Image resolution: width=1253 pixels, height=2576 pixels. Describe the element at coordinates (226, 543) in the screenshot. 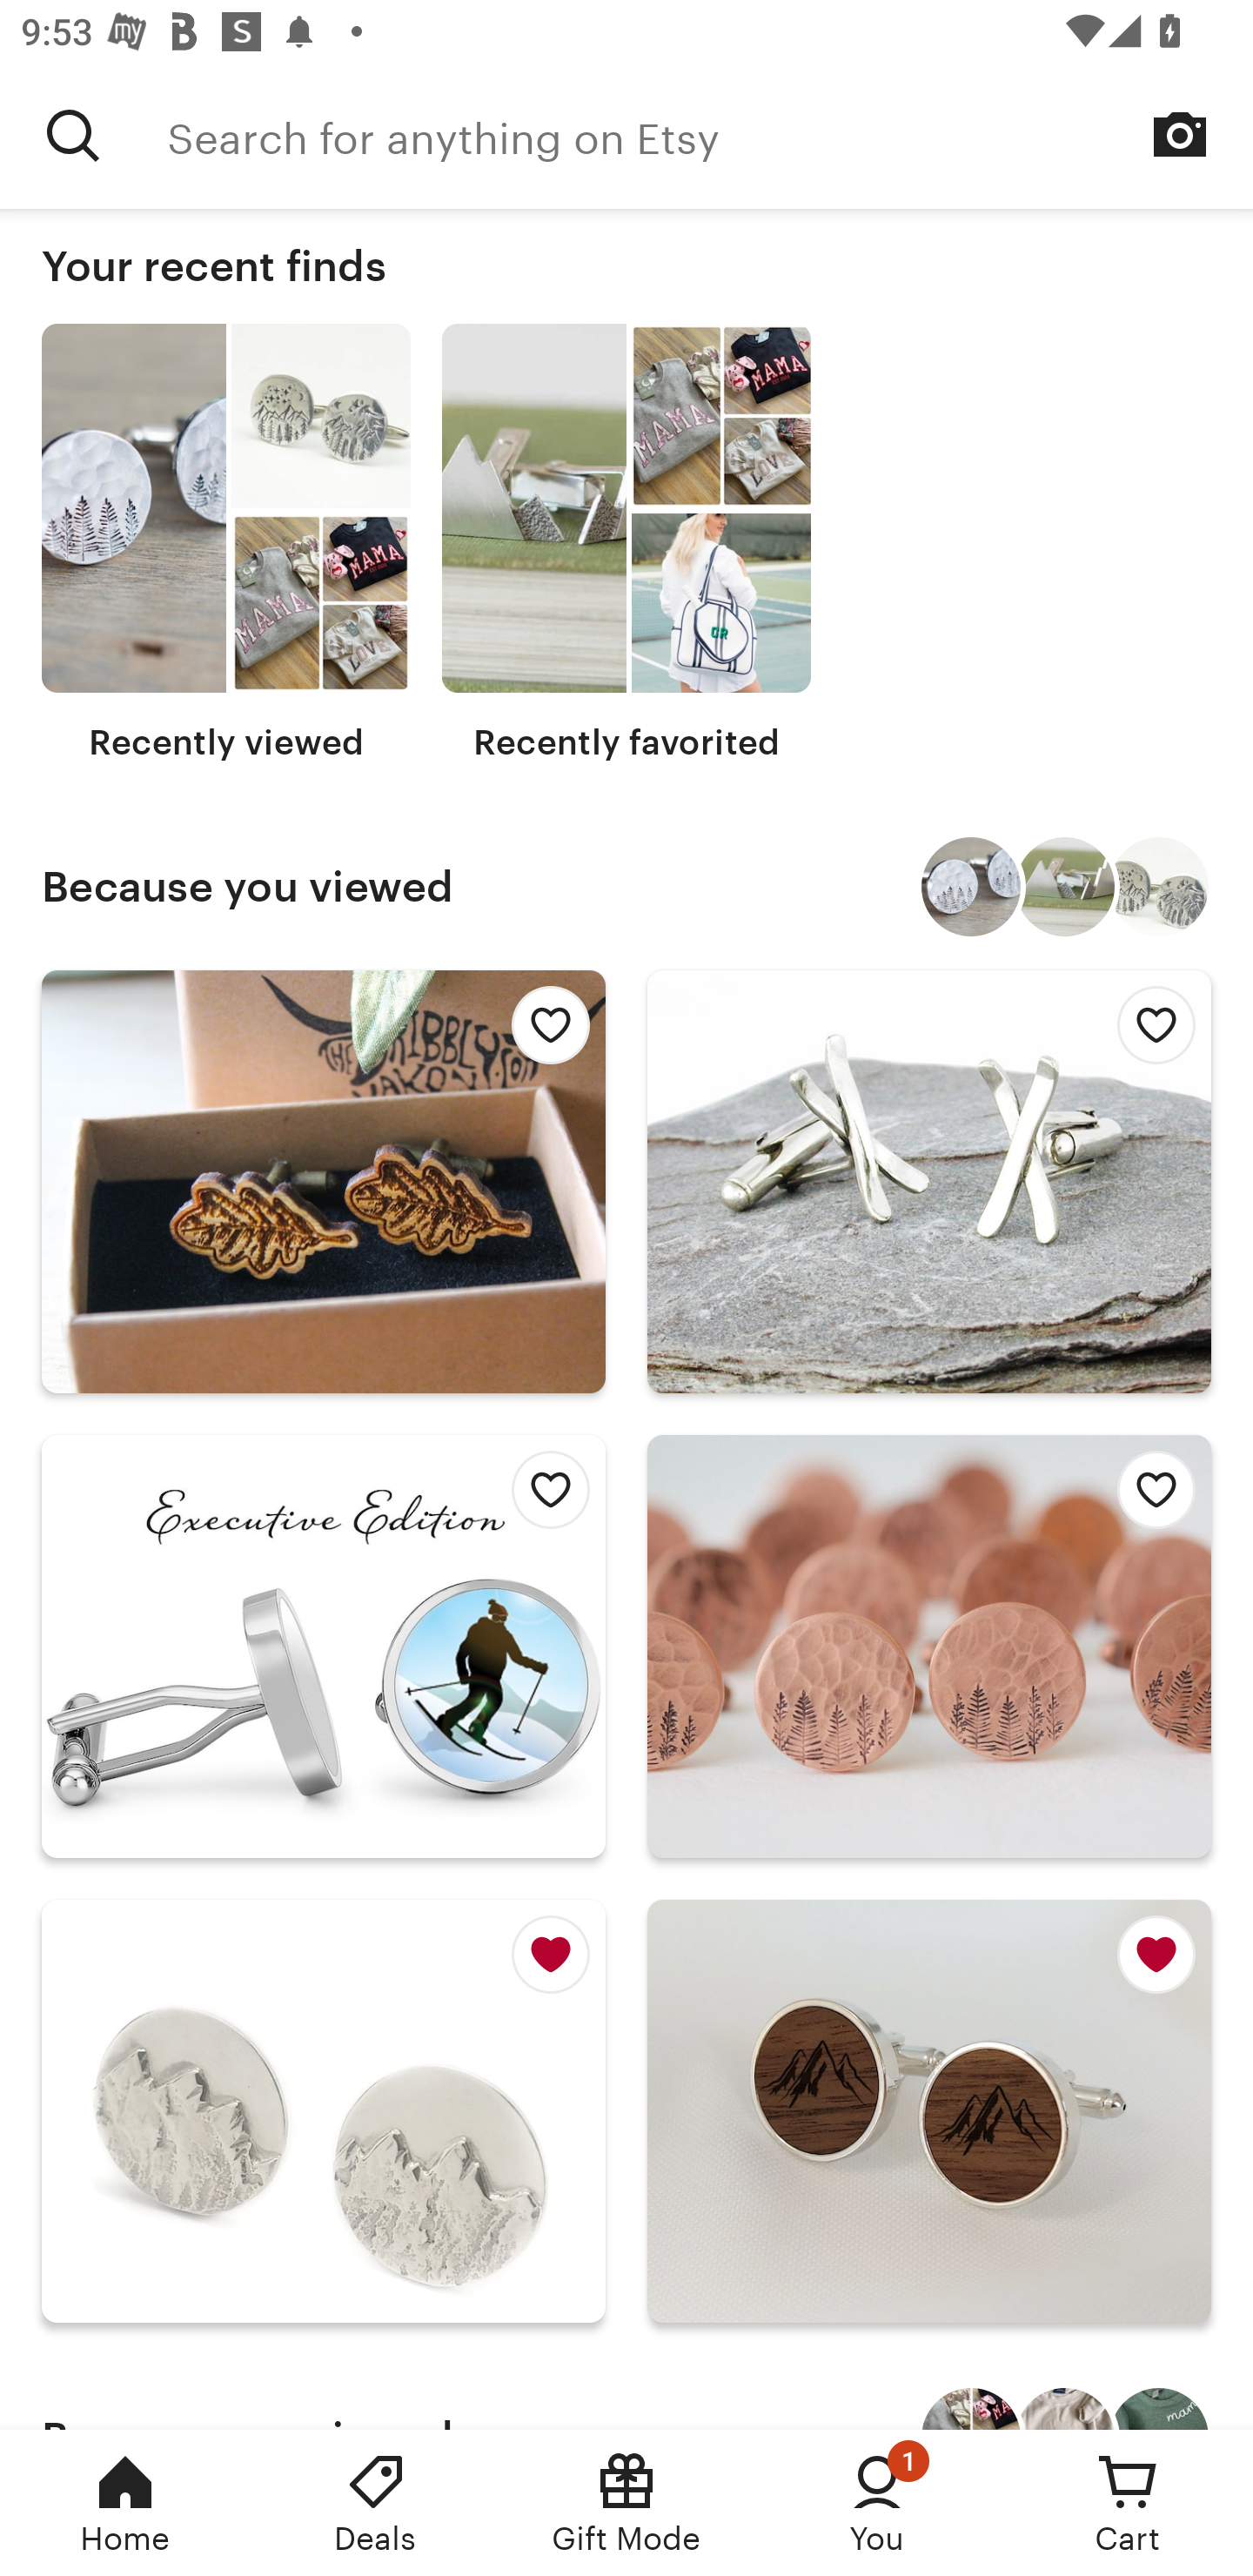

I see `Recently viewed` at that location.